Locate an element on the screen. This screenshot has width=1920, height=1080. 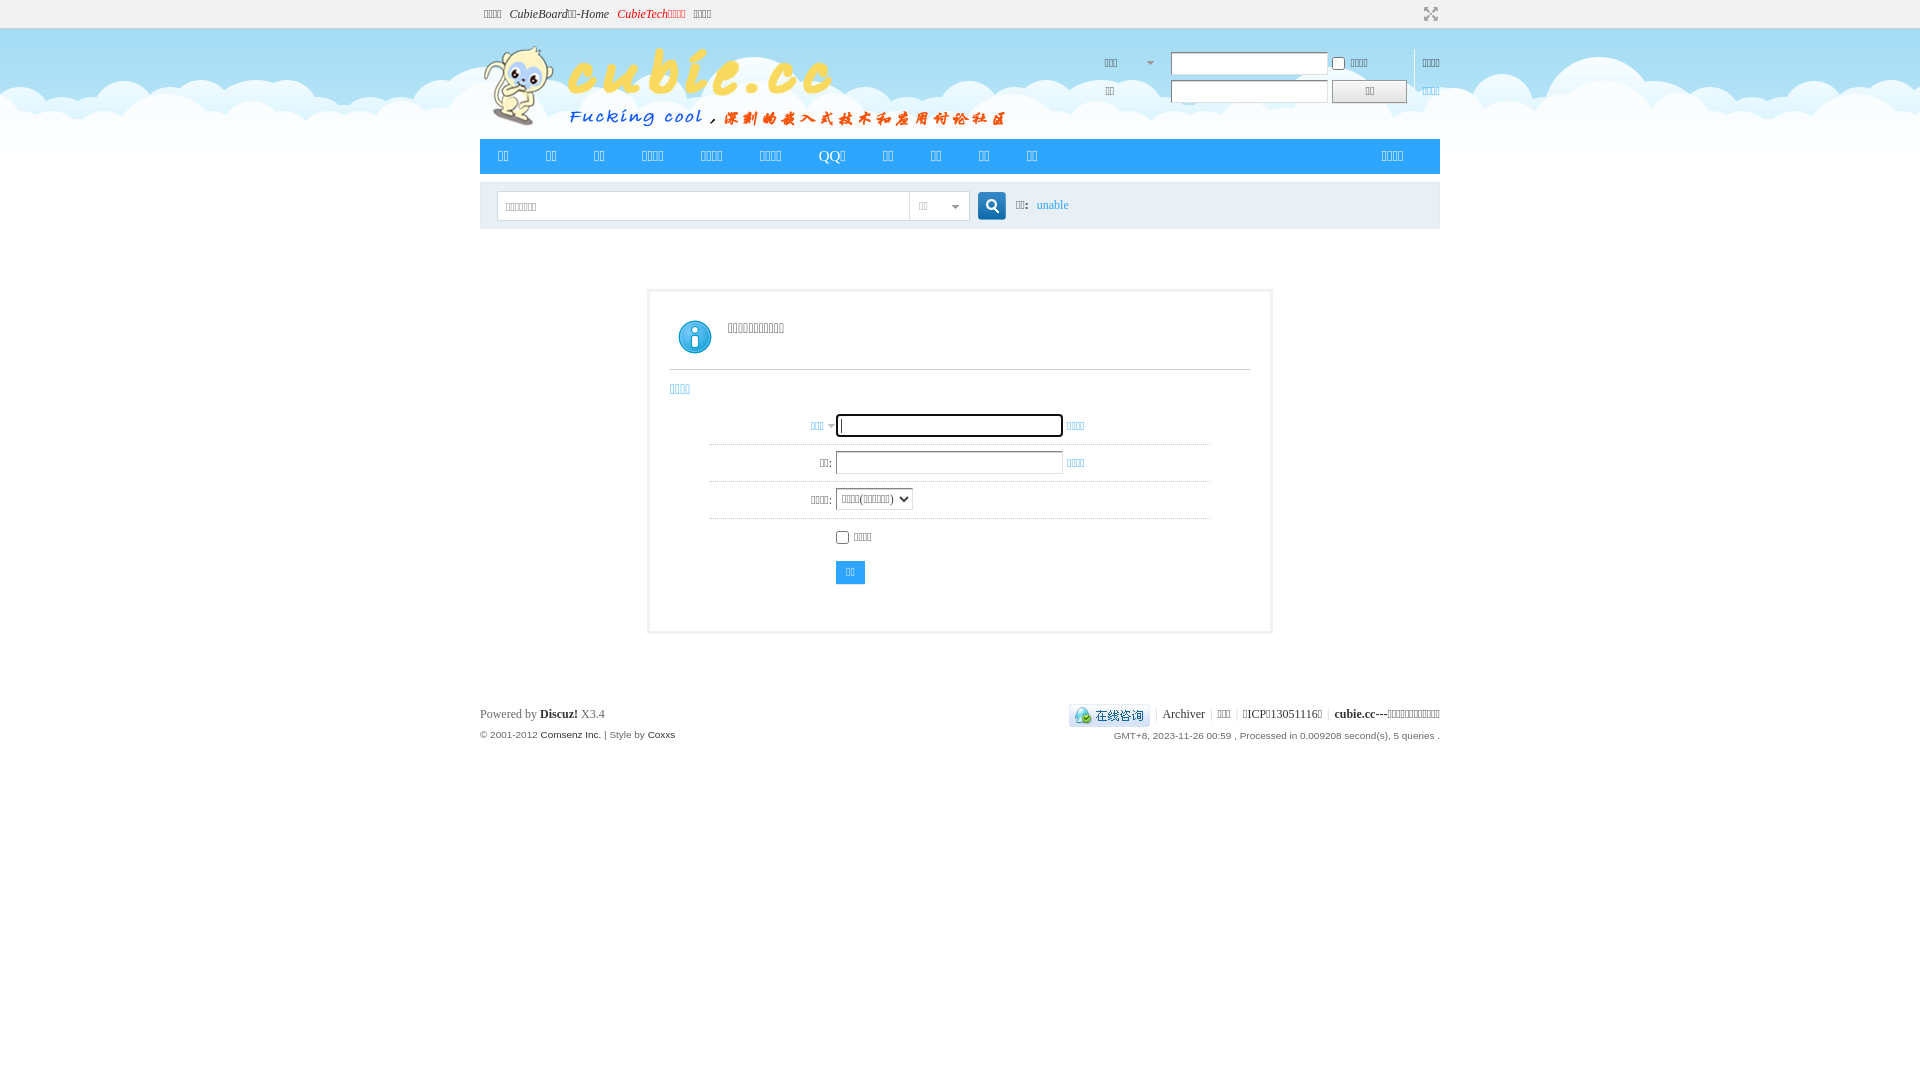
Coxxs is located at coordinates (662, 734).